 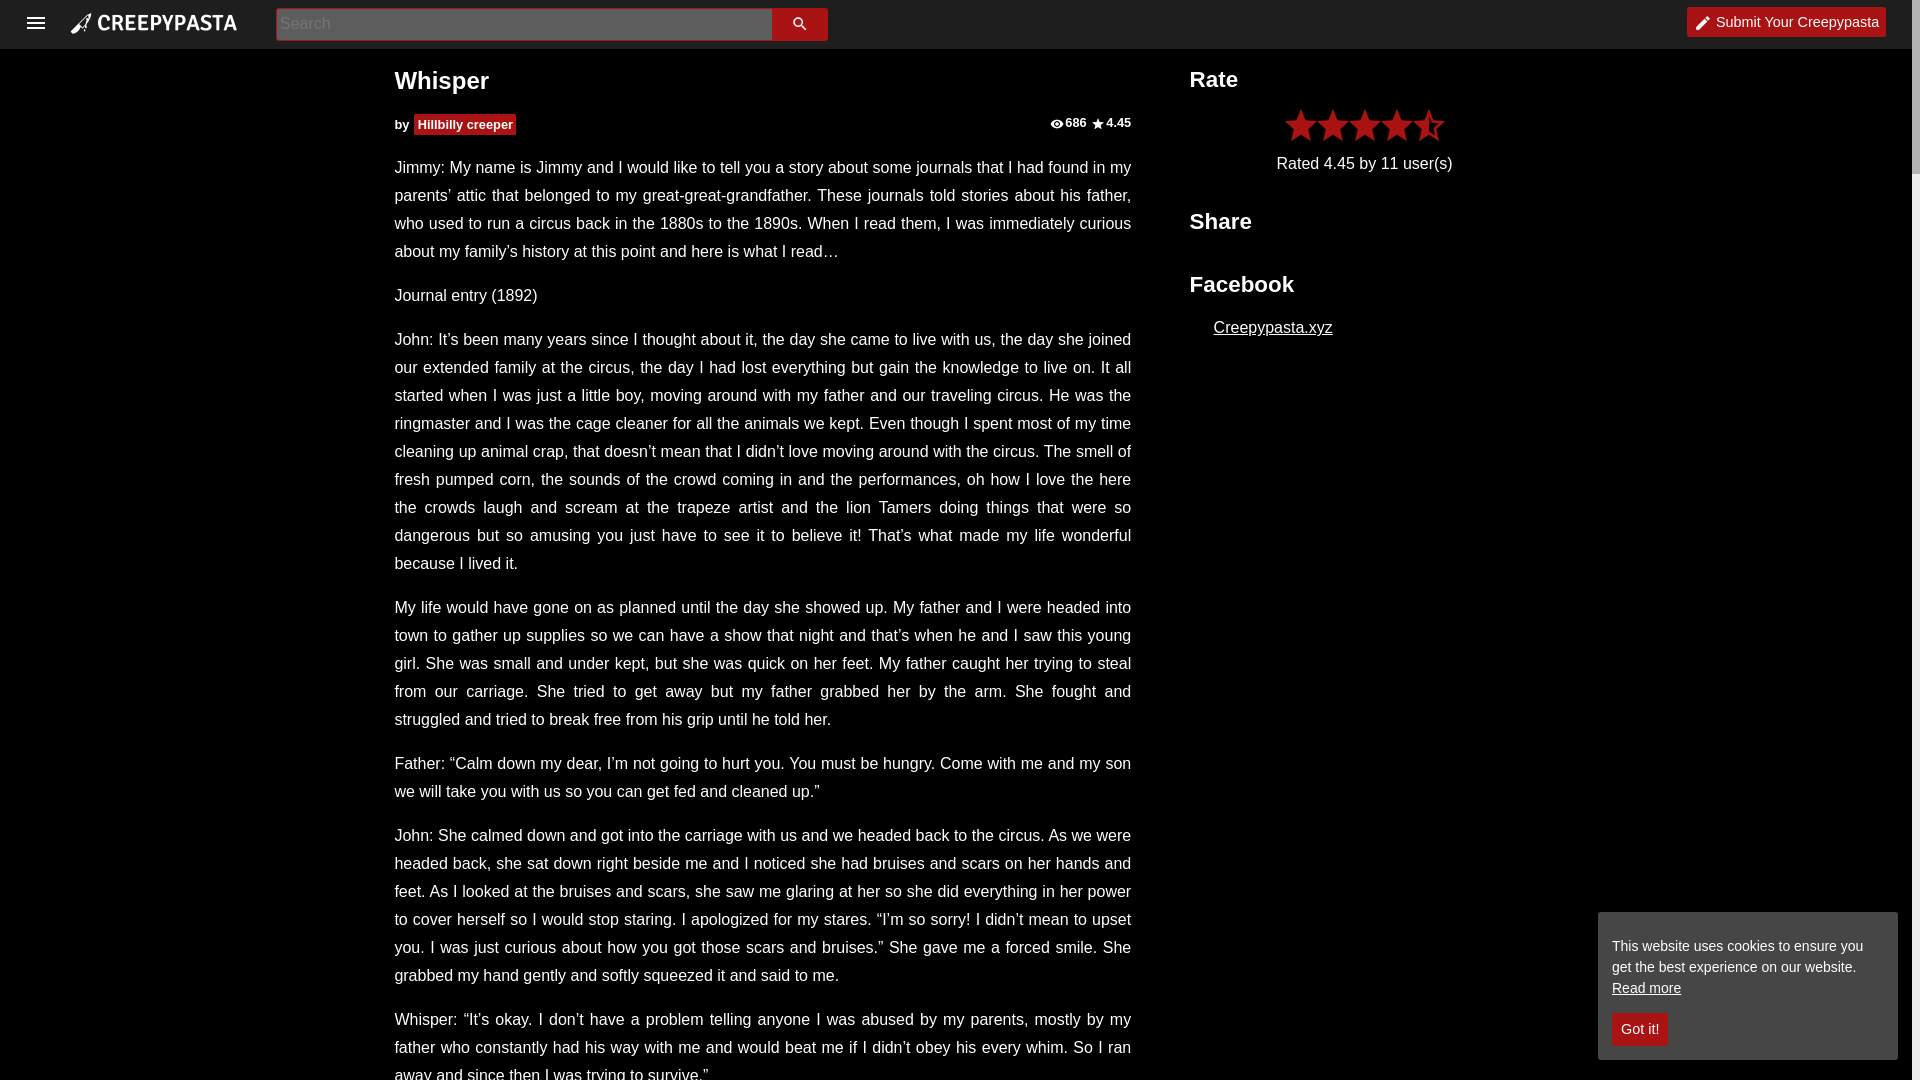 What do you see at coordinates (800, 24) in the screenshot?
I see `Search` at bounding box center [800, 24].